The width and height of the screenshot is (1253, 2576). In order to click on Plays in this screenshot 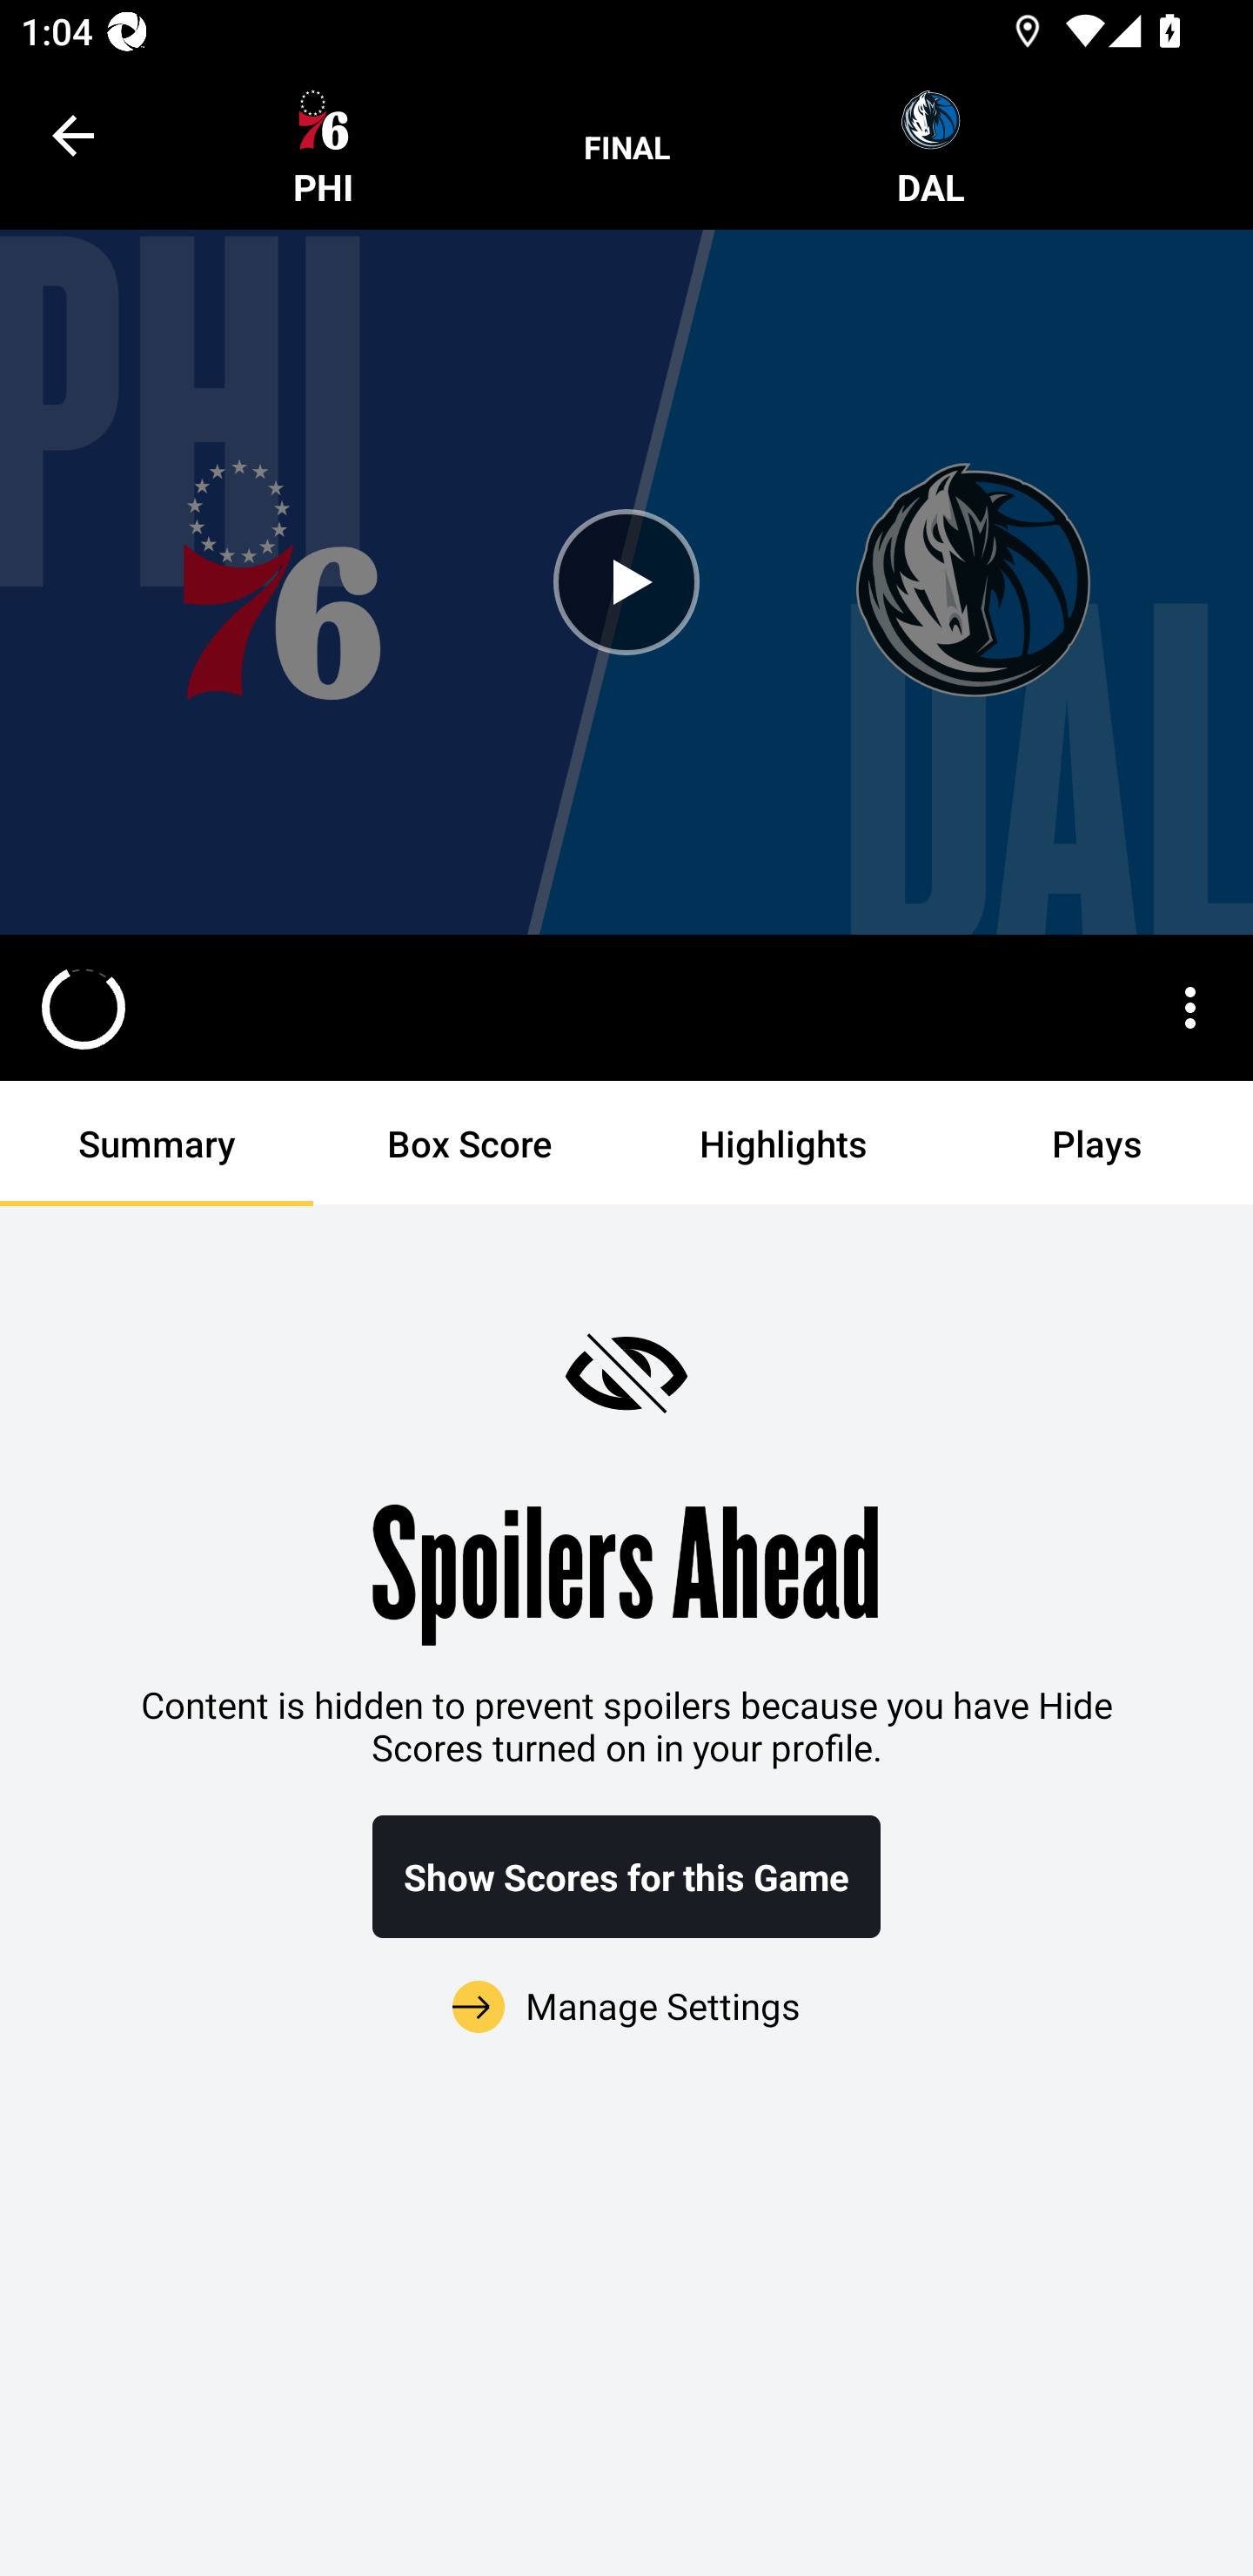, I will do `click(1096, 1144)`.